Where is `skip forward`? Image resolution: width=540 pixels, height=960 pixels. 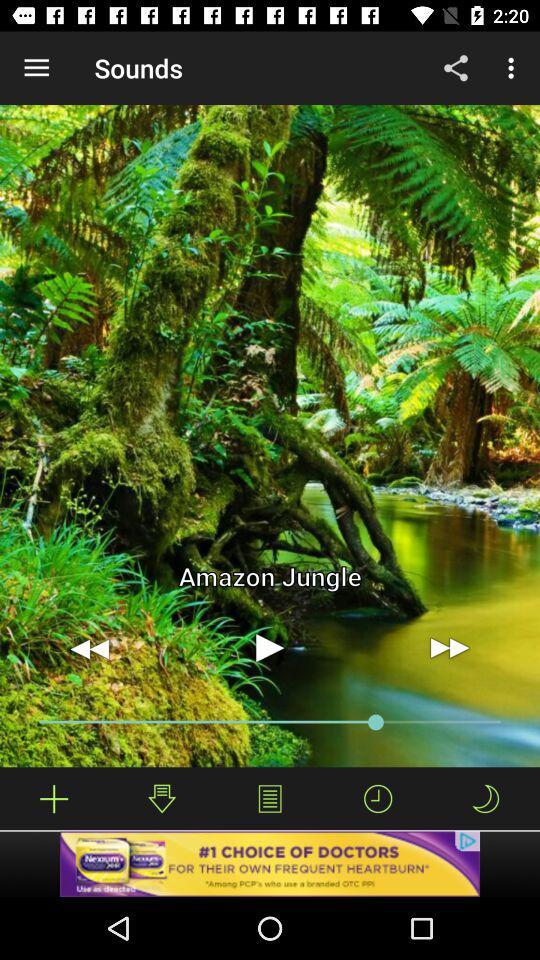 skip forward is located at coordinates (450, 648).